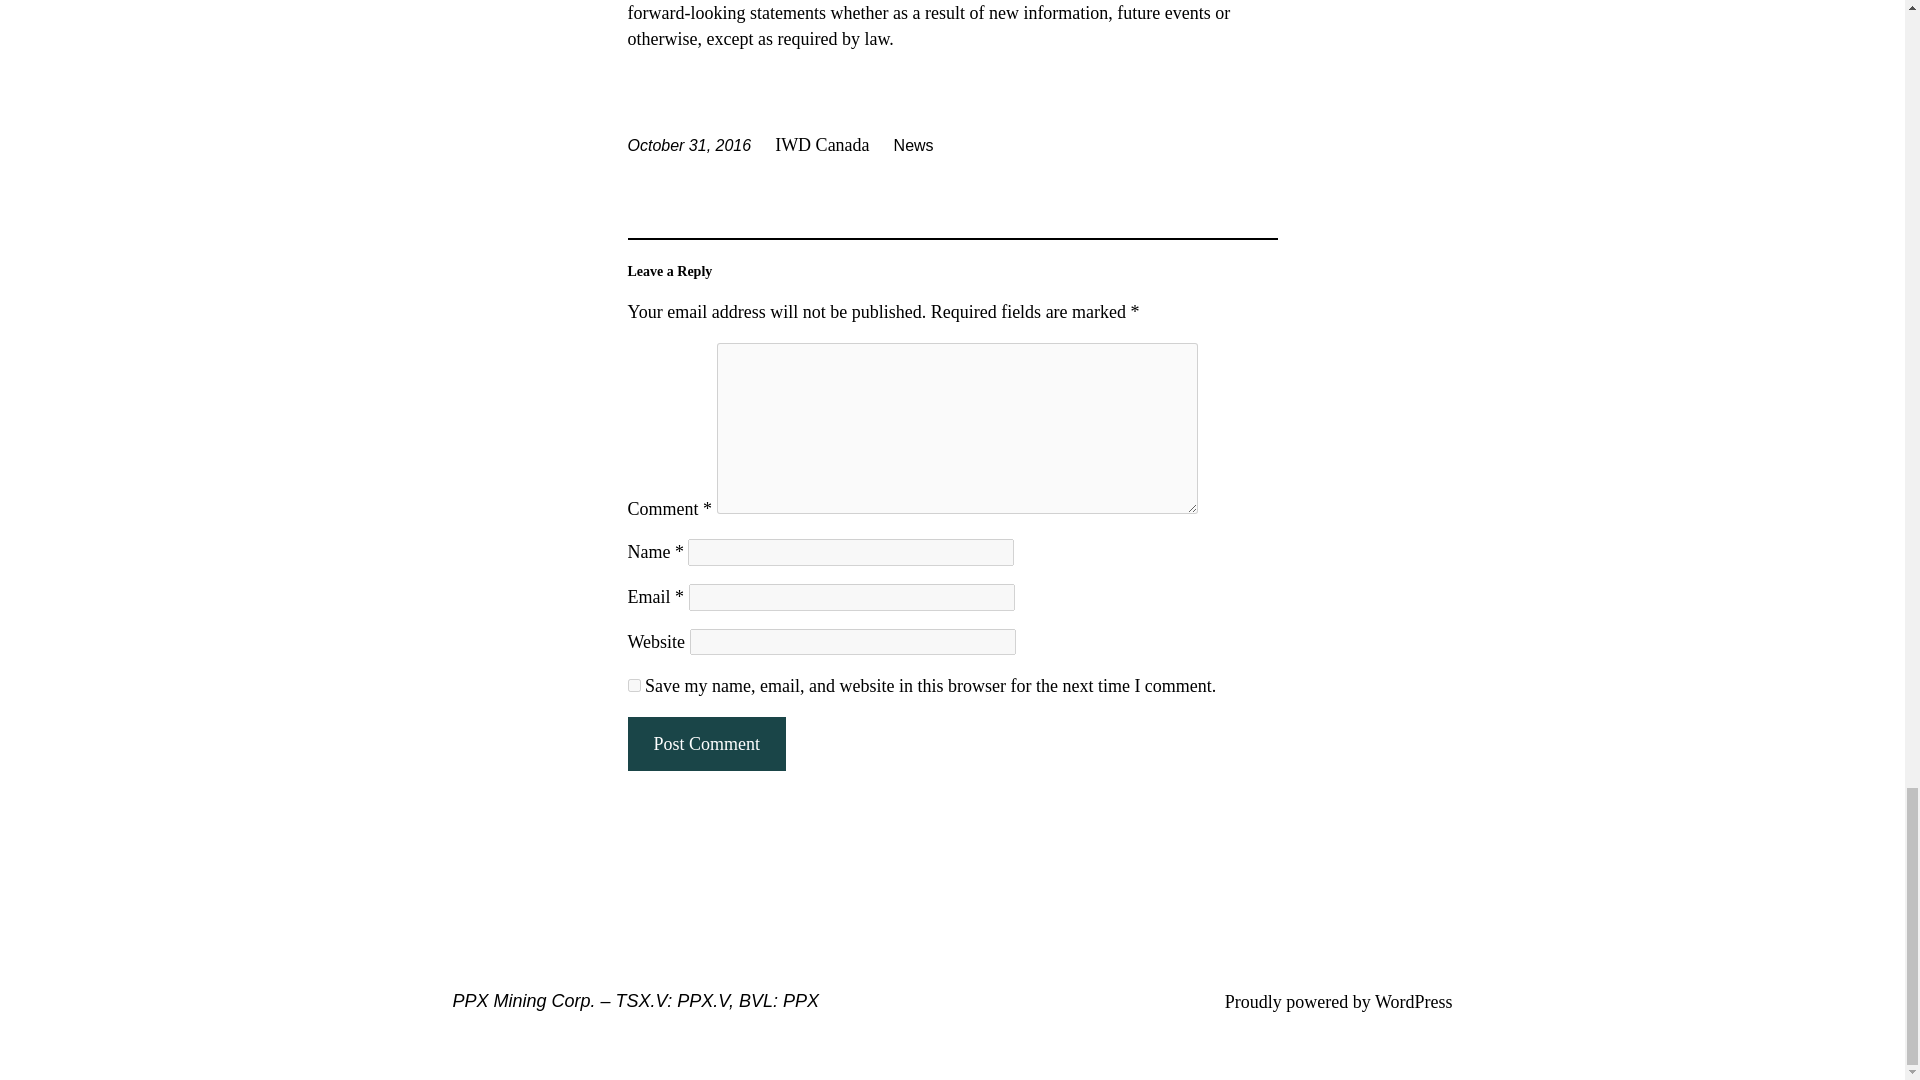 This screenshot has width=1920, height=1080. What do you see at coordinates (706, 744) in the screenshot?
I see `Post Comment` at bounding box center [706, 744].